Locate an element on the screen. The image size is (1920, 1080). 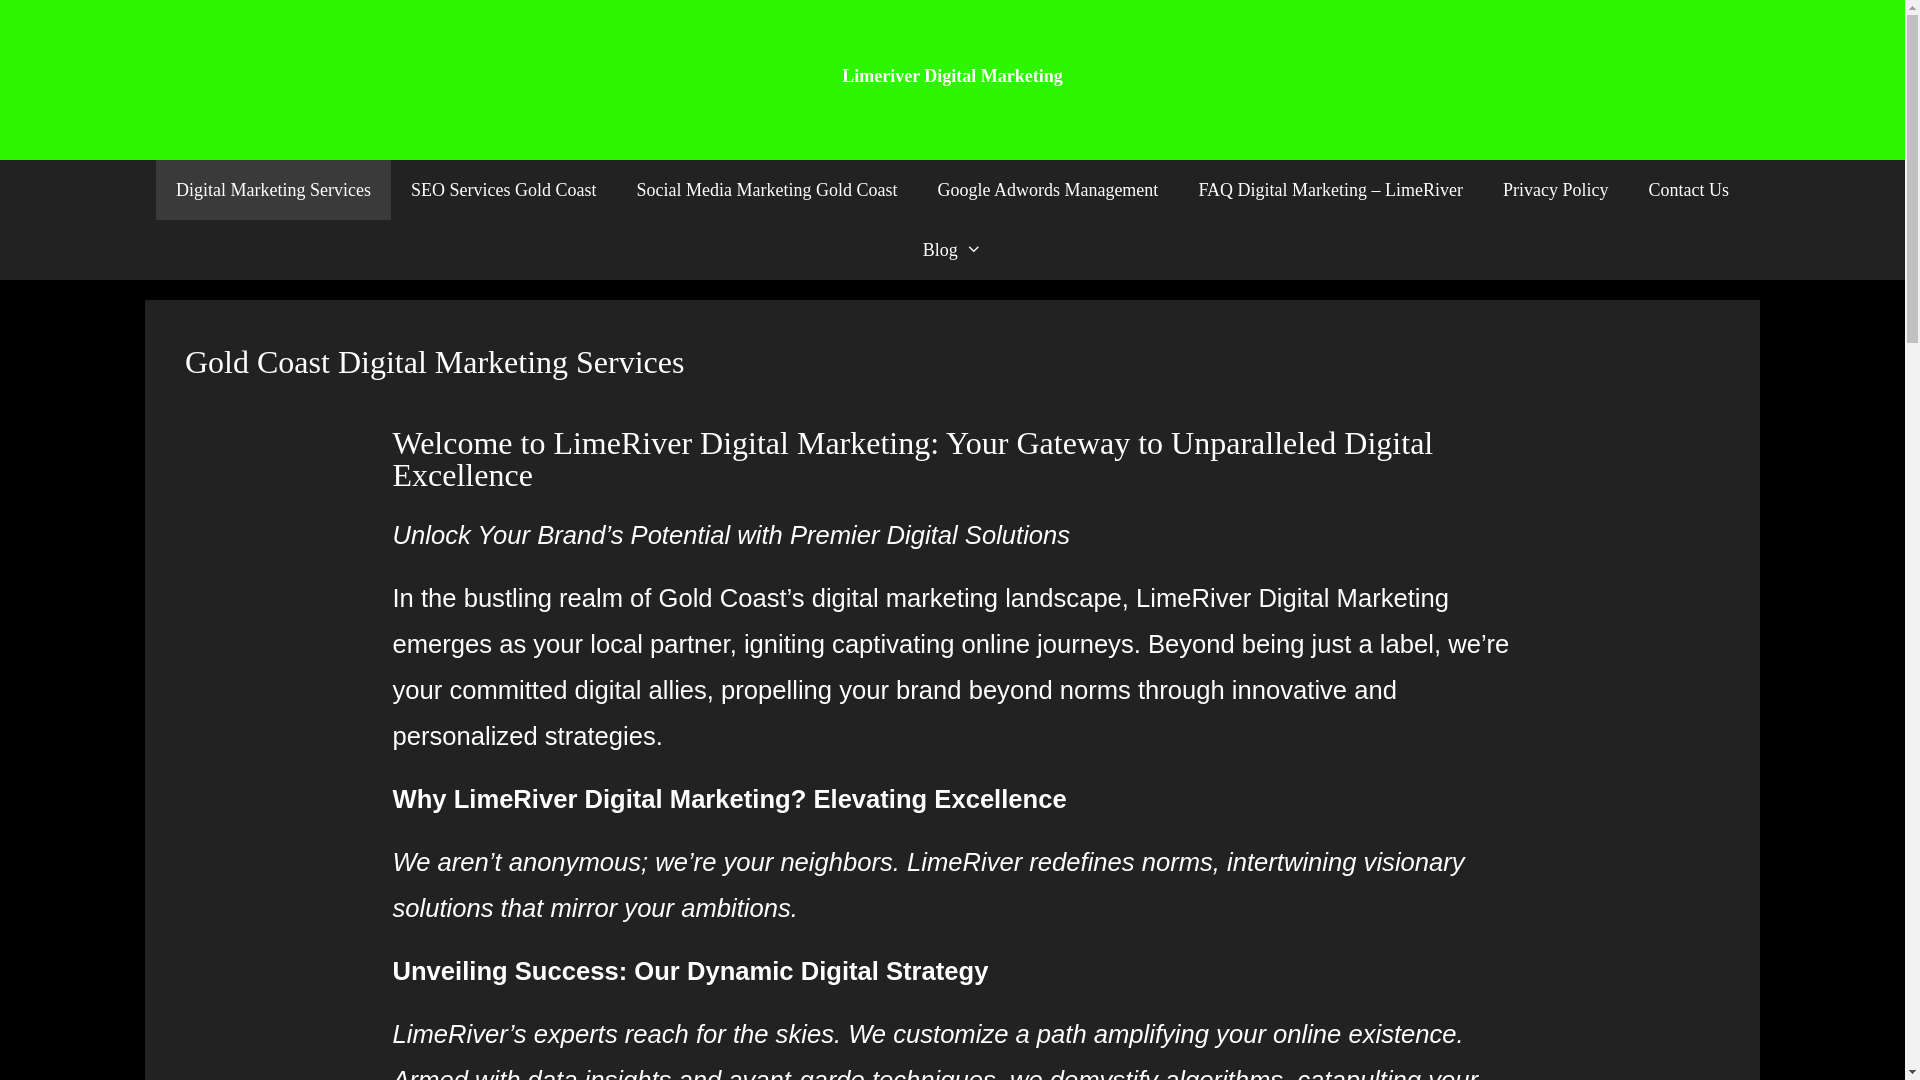
SEO Services Gold Coast is located at coordinates (504, 190).